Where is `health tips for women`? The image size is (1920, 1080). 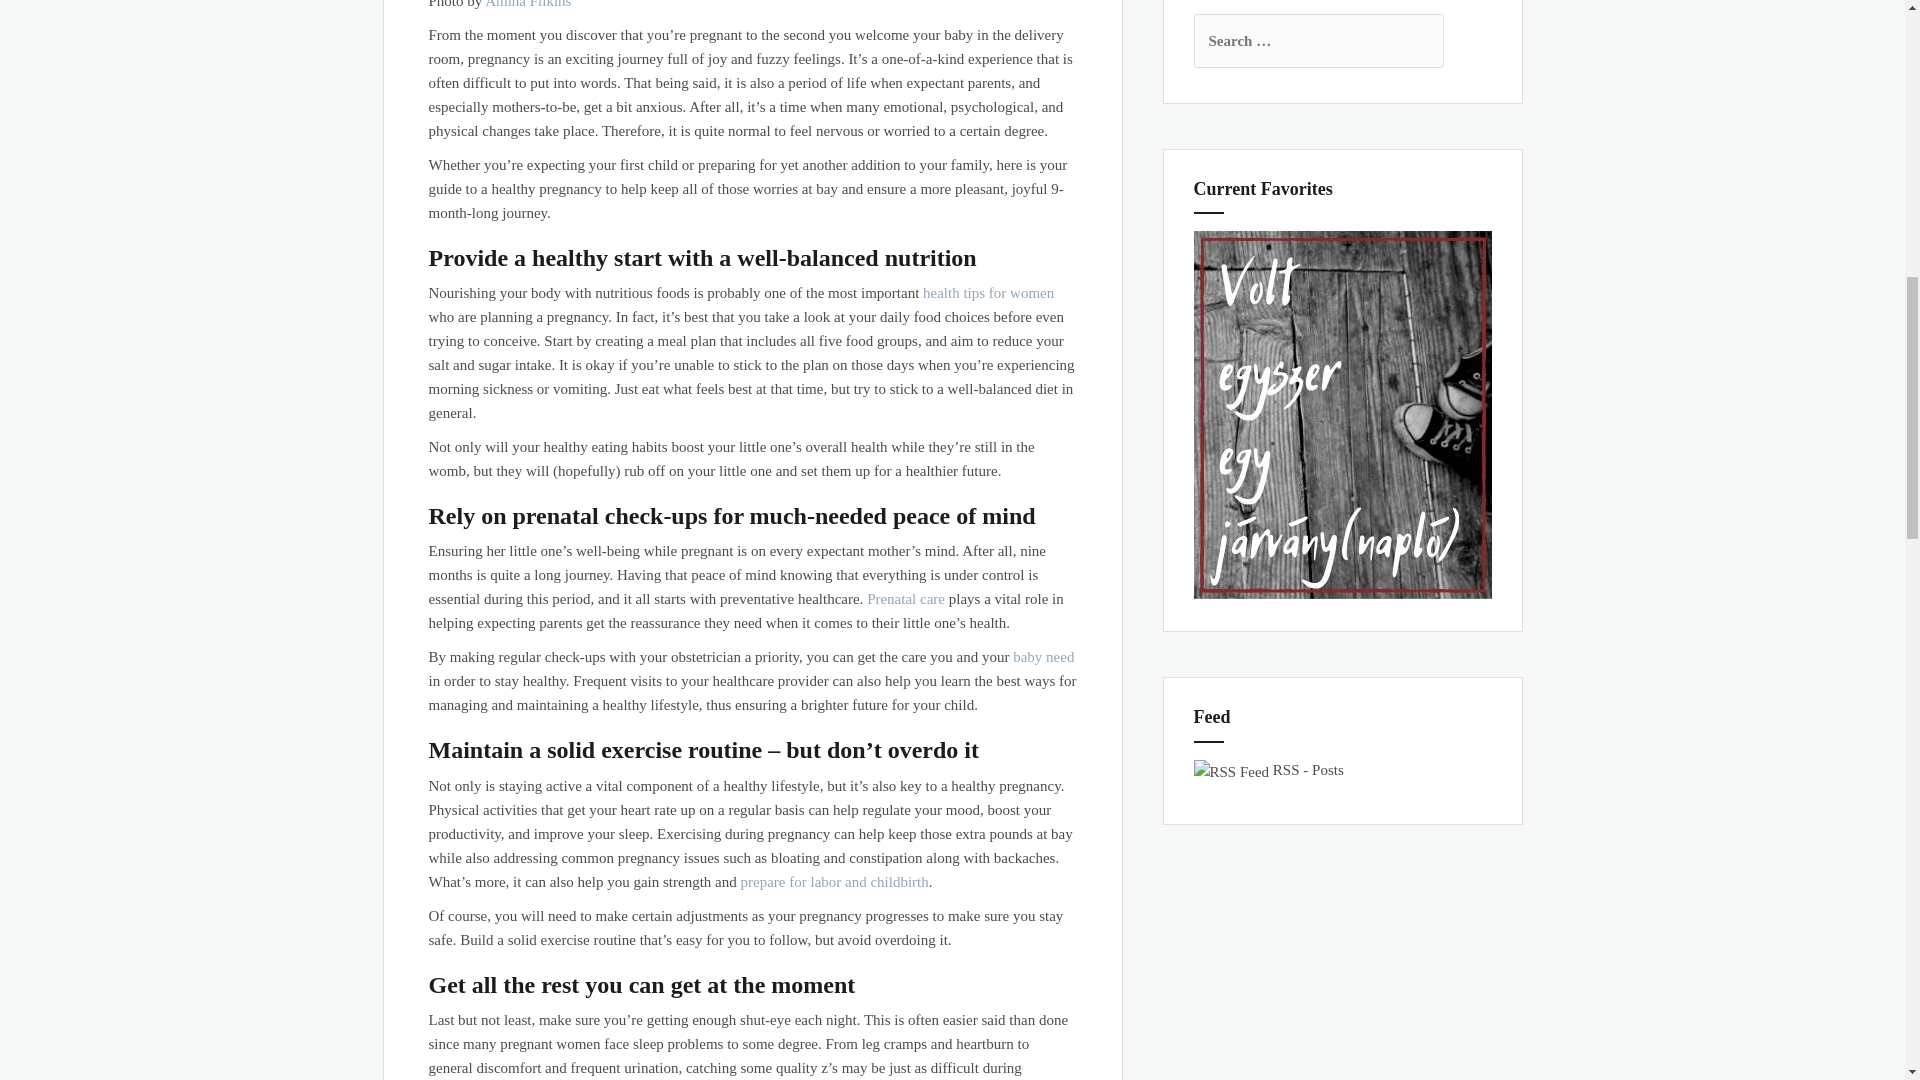 health tips for women is located at coordinates (988, 293).